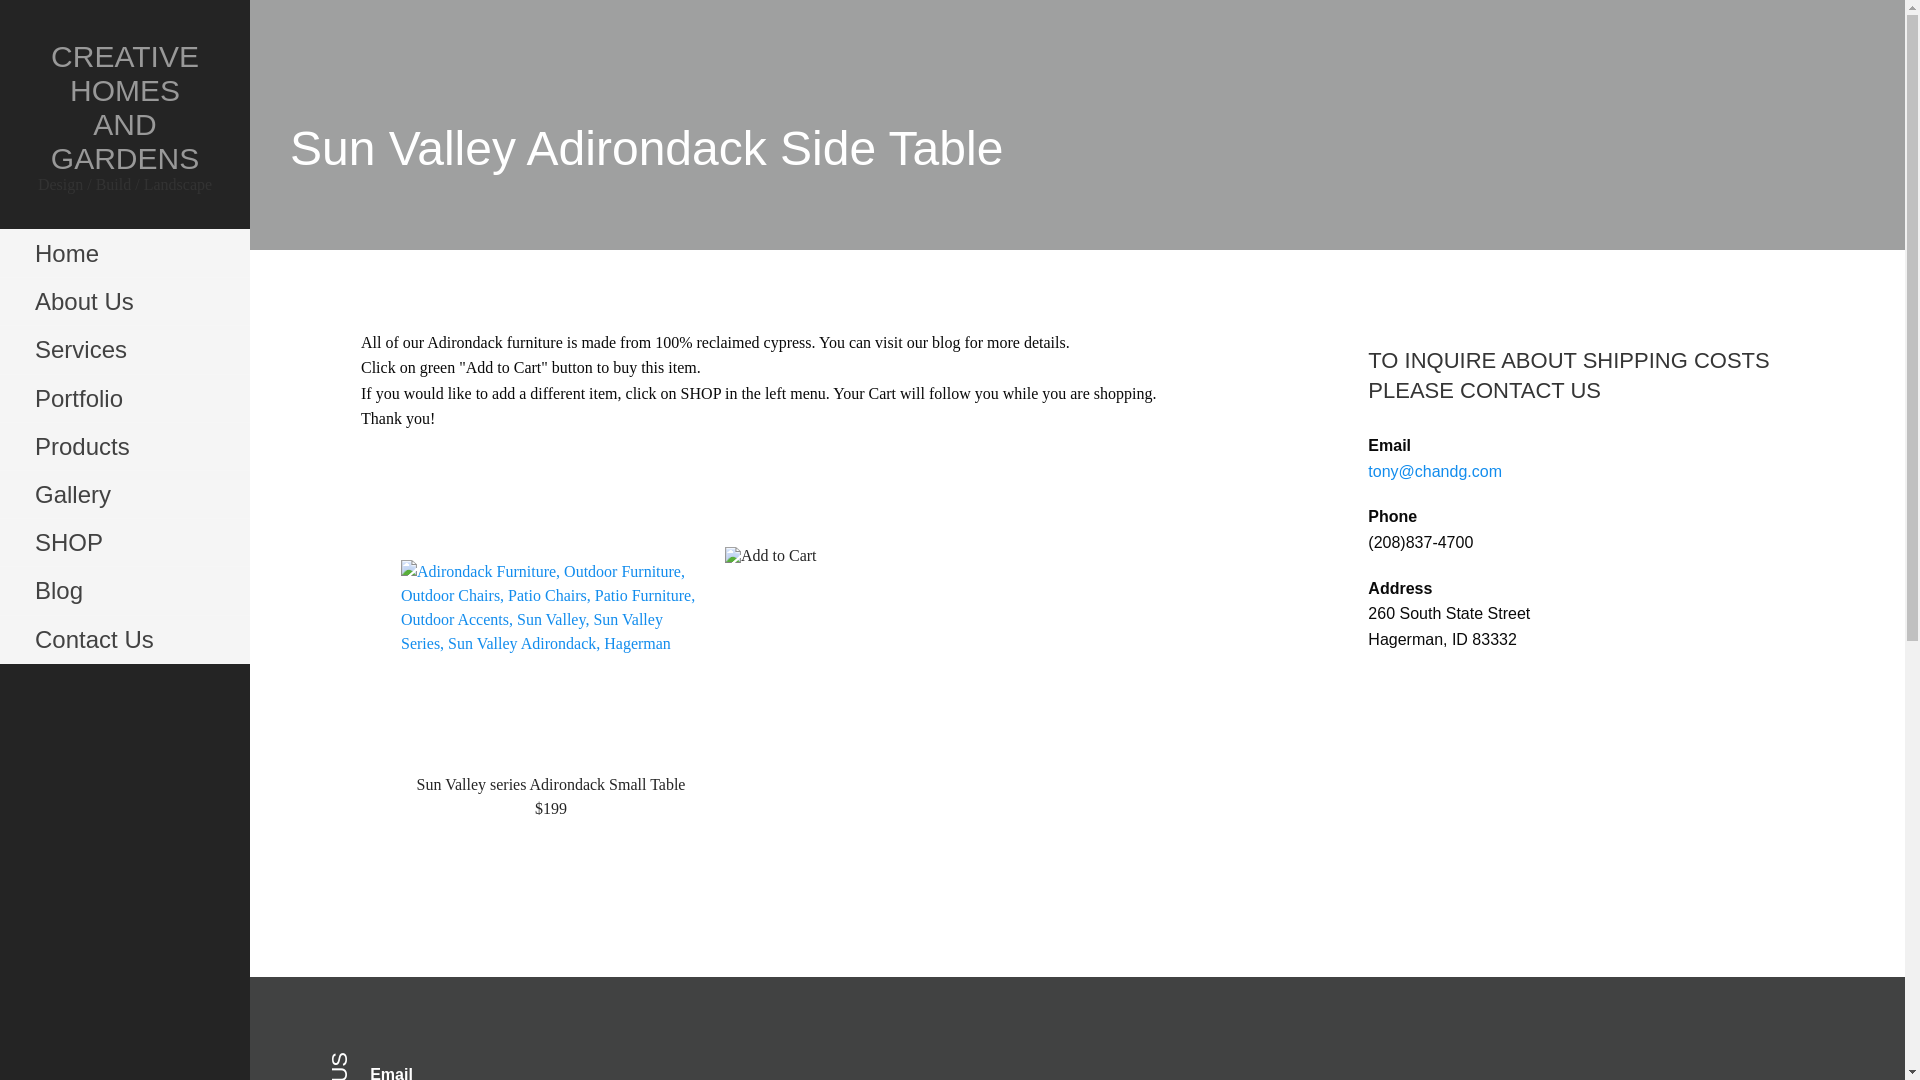 The height and width of the screenshot is (1080, 1920). I want to click on Contact Us, so click(124, 640).